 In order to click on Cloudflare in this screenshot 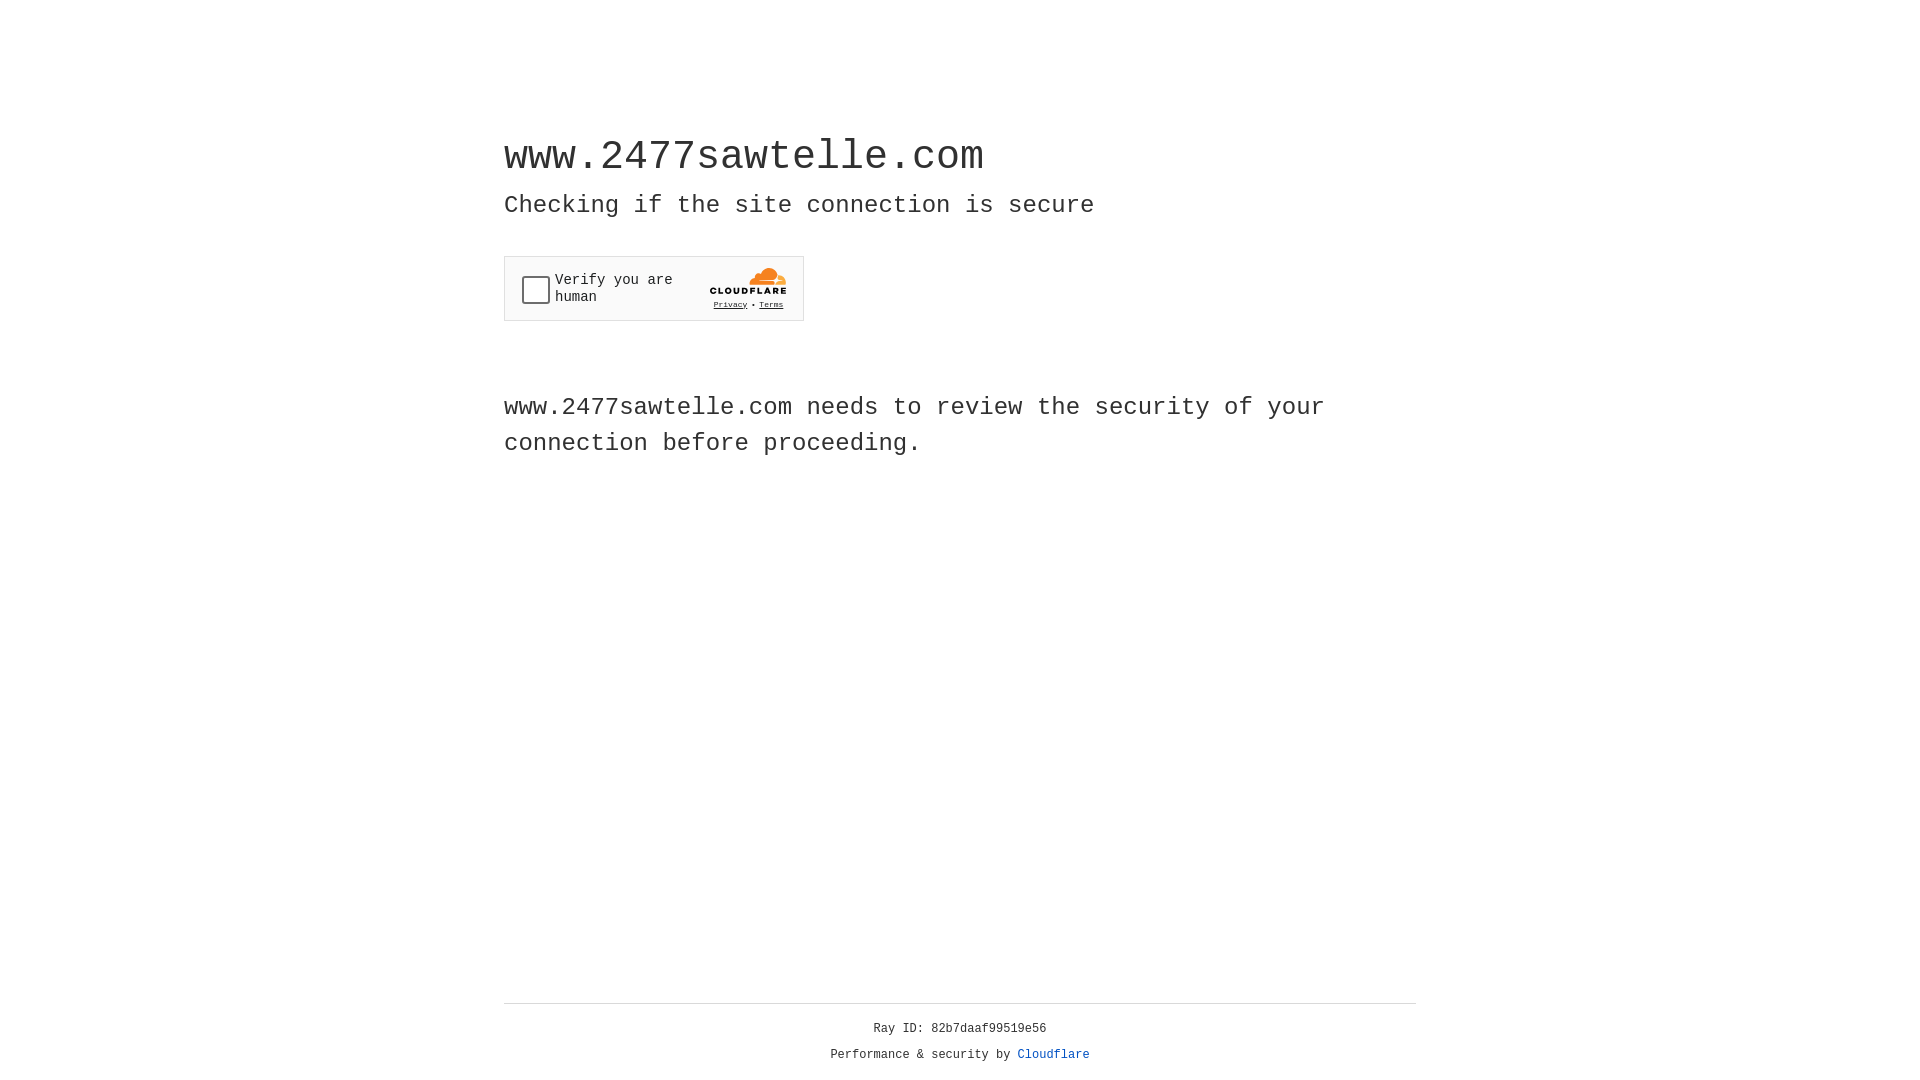, I will do `click(1054, 1055)`.